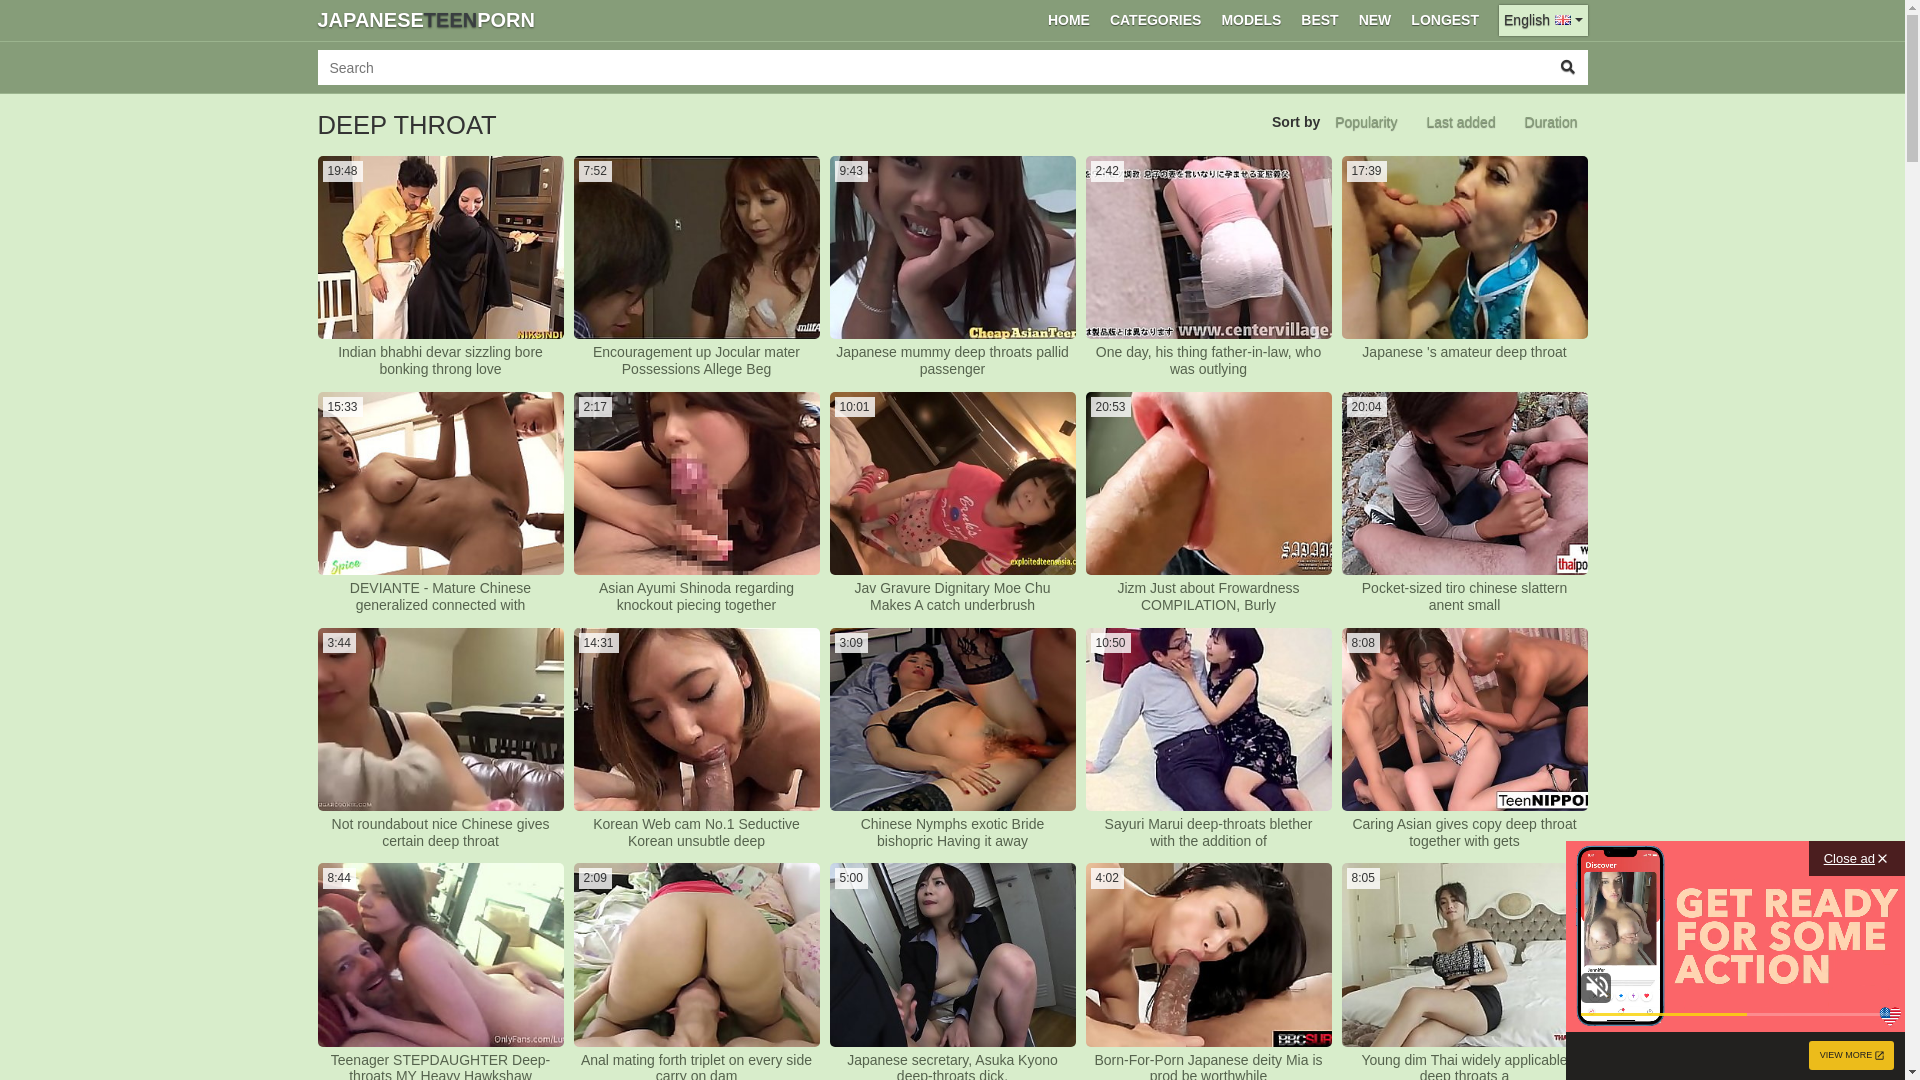 Image resolution: width=1920 pixels, height=1080 pixels. What do you see at coordinates (440, 361) in the screenshot?
I see `Indian bhabhi devar sizzling bore bonking throng love` at bounding box center [440, 361].